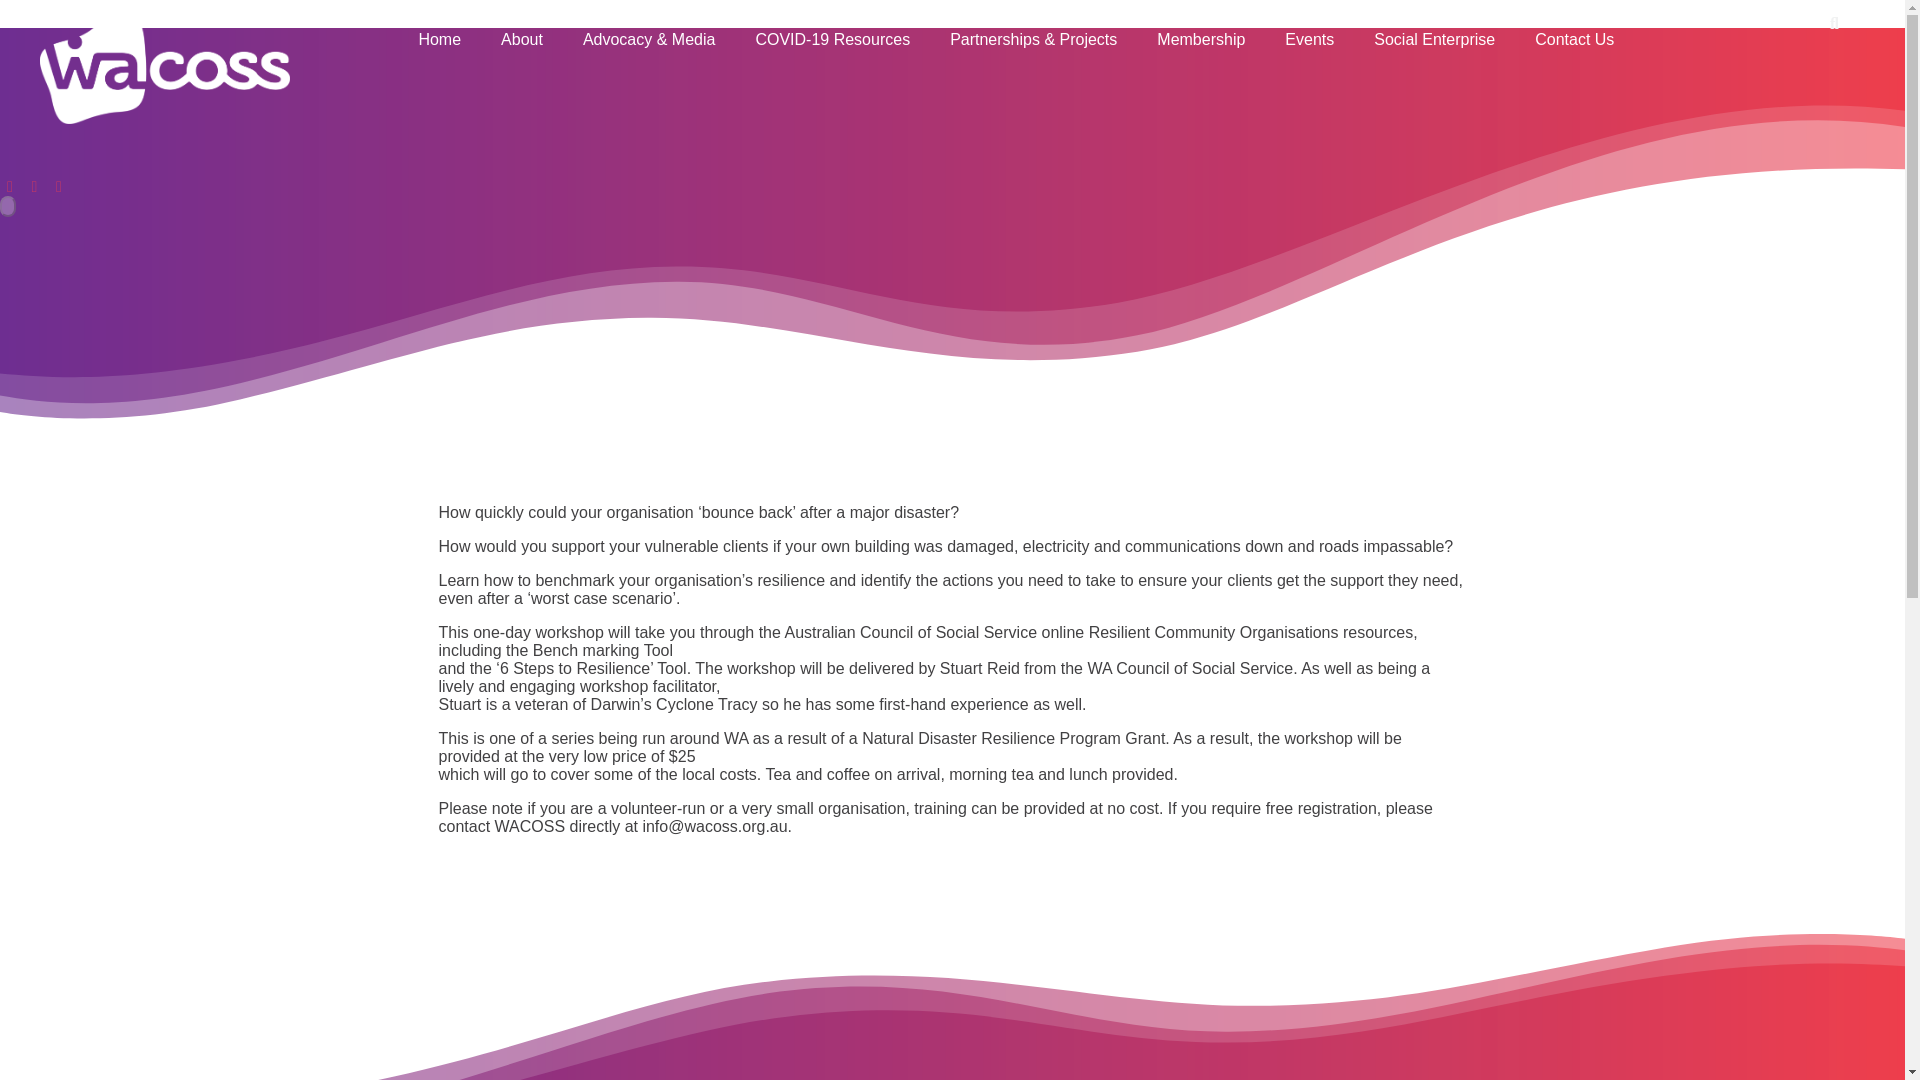  I want to click on COVID-19 Resources, so click(832, 40).